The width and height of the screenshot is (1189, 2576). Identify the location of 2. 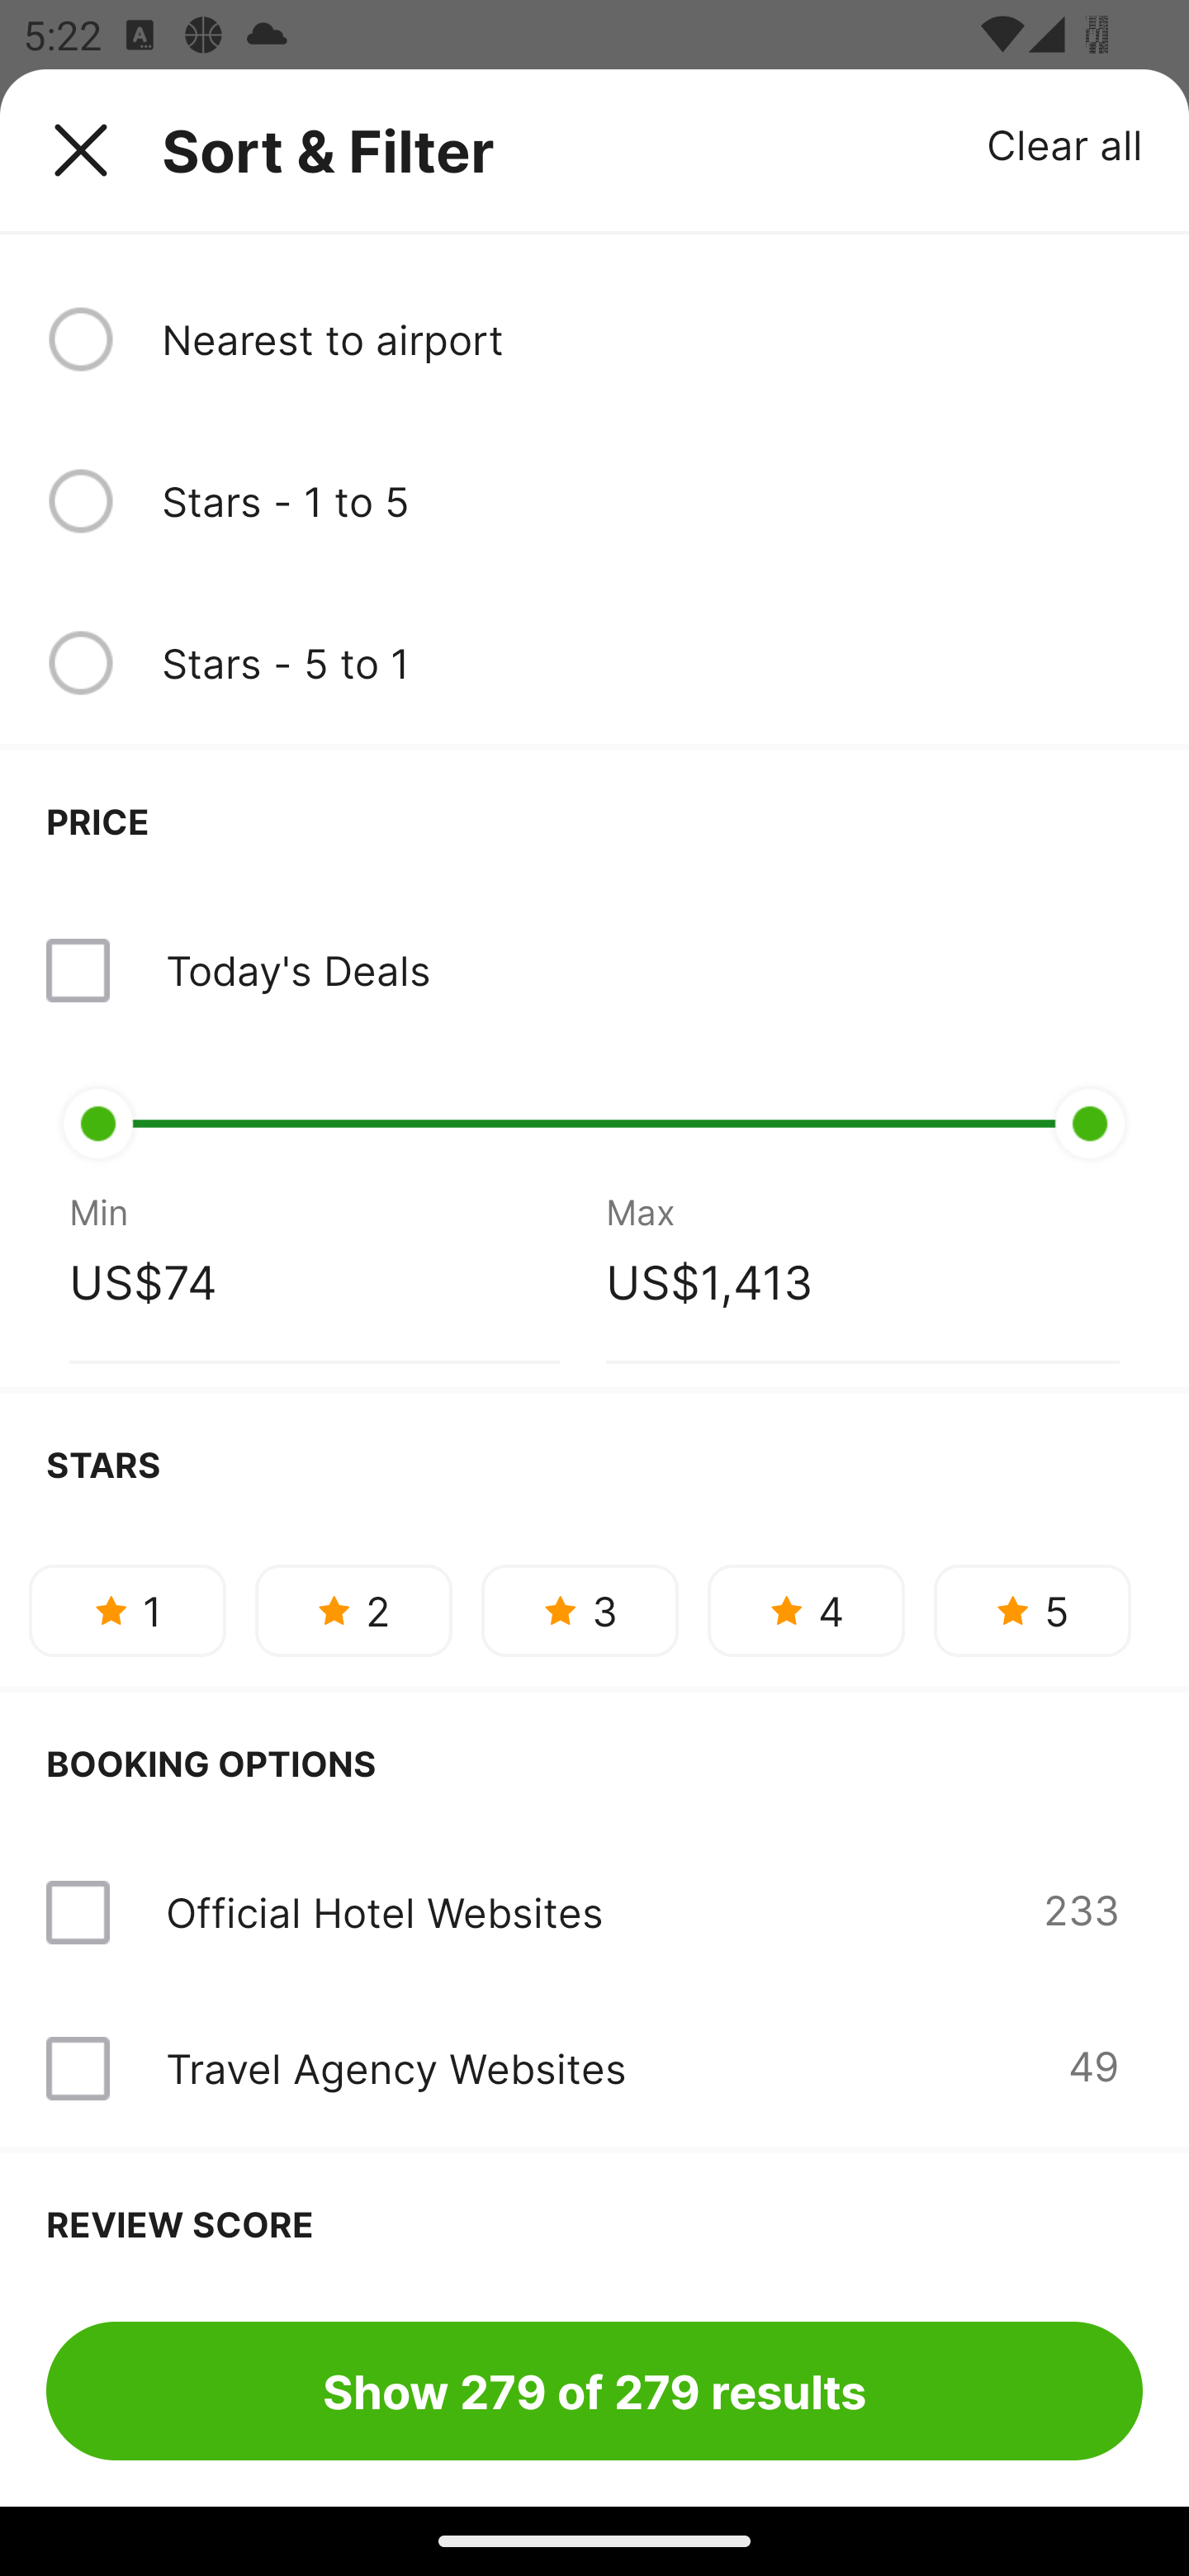
(353, 1610).